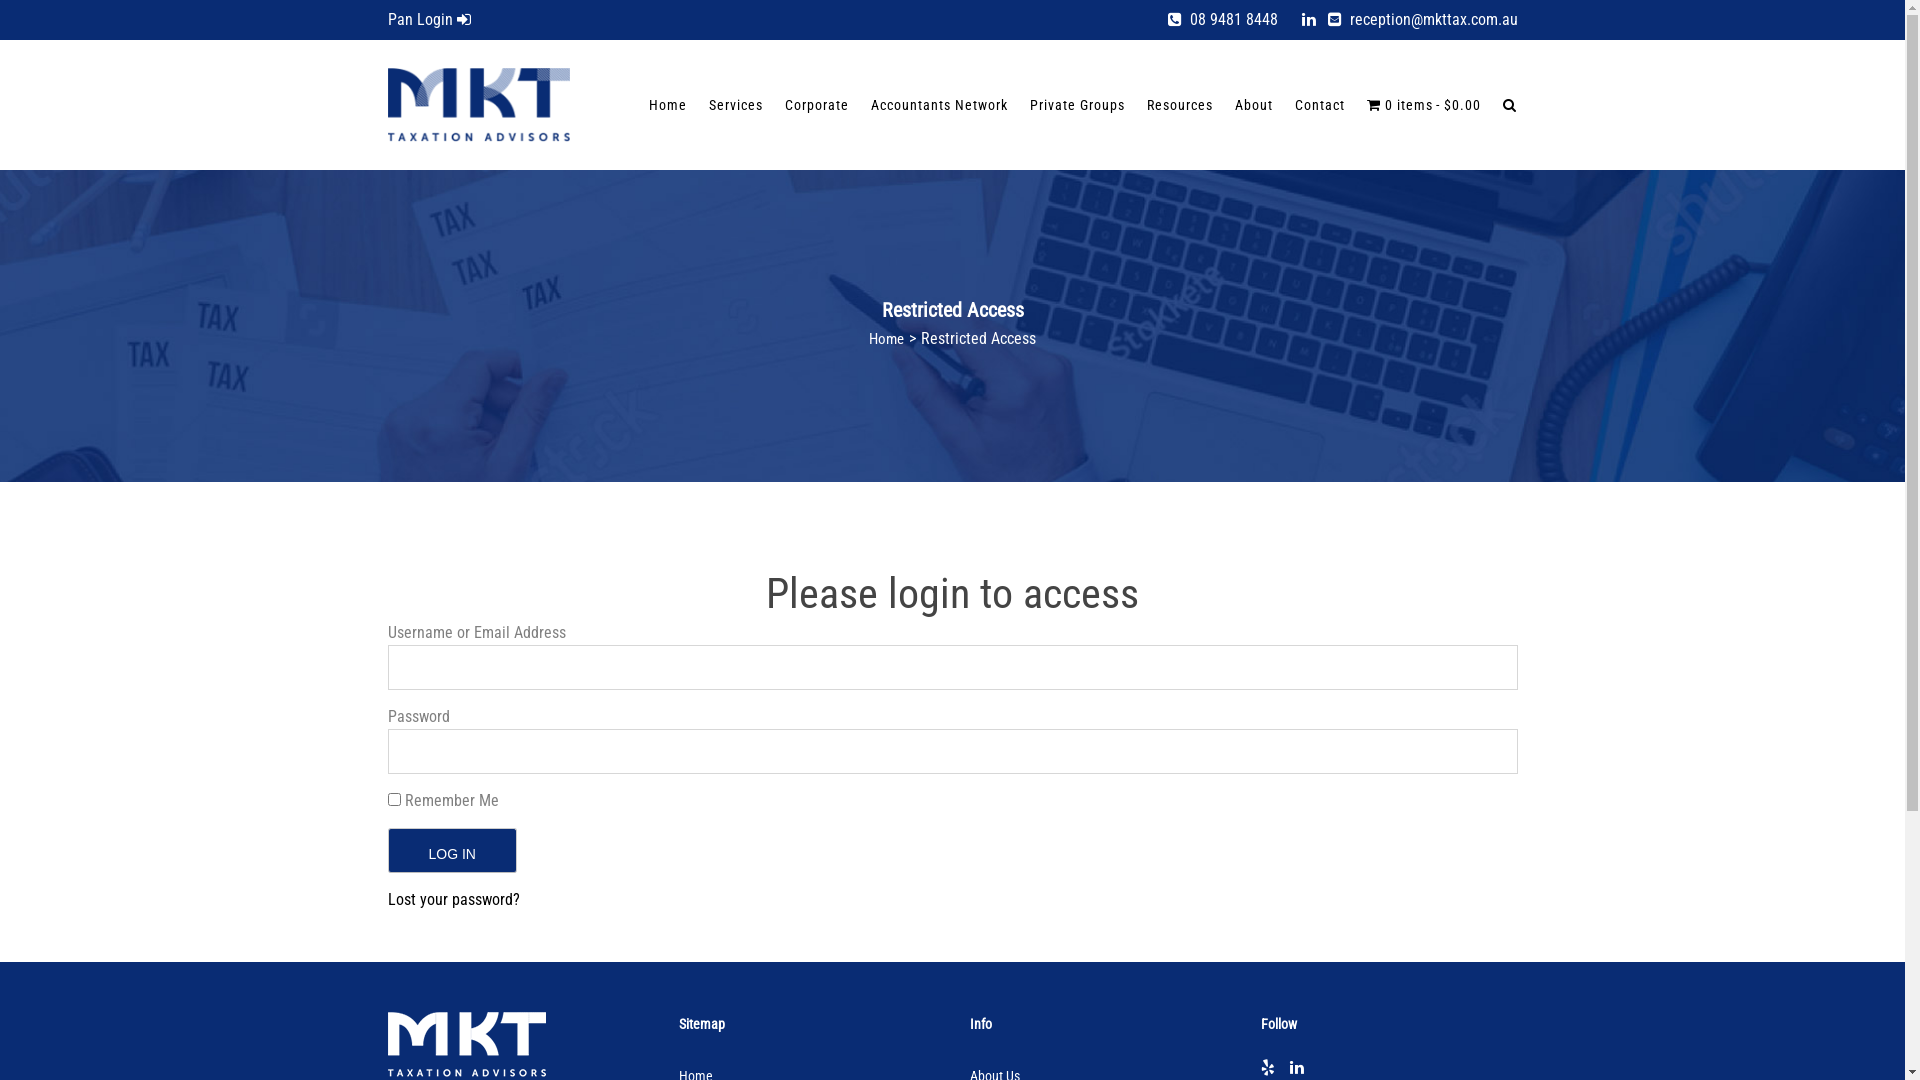 This screenshot has height=1080, width=1920. What do you see at coordinates (1424, 105) in the screenshot?
I see `0 items$0.00` at bounding box center [1424, 105].